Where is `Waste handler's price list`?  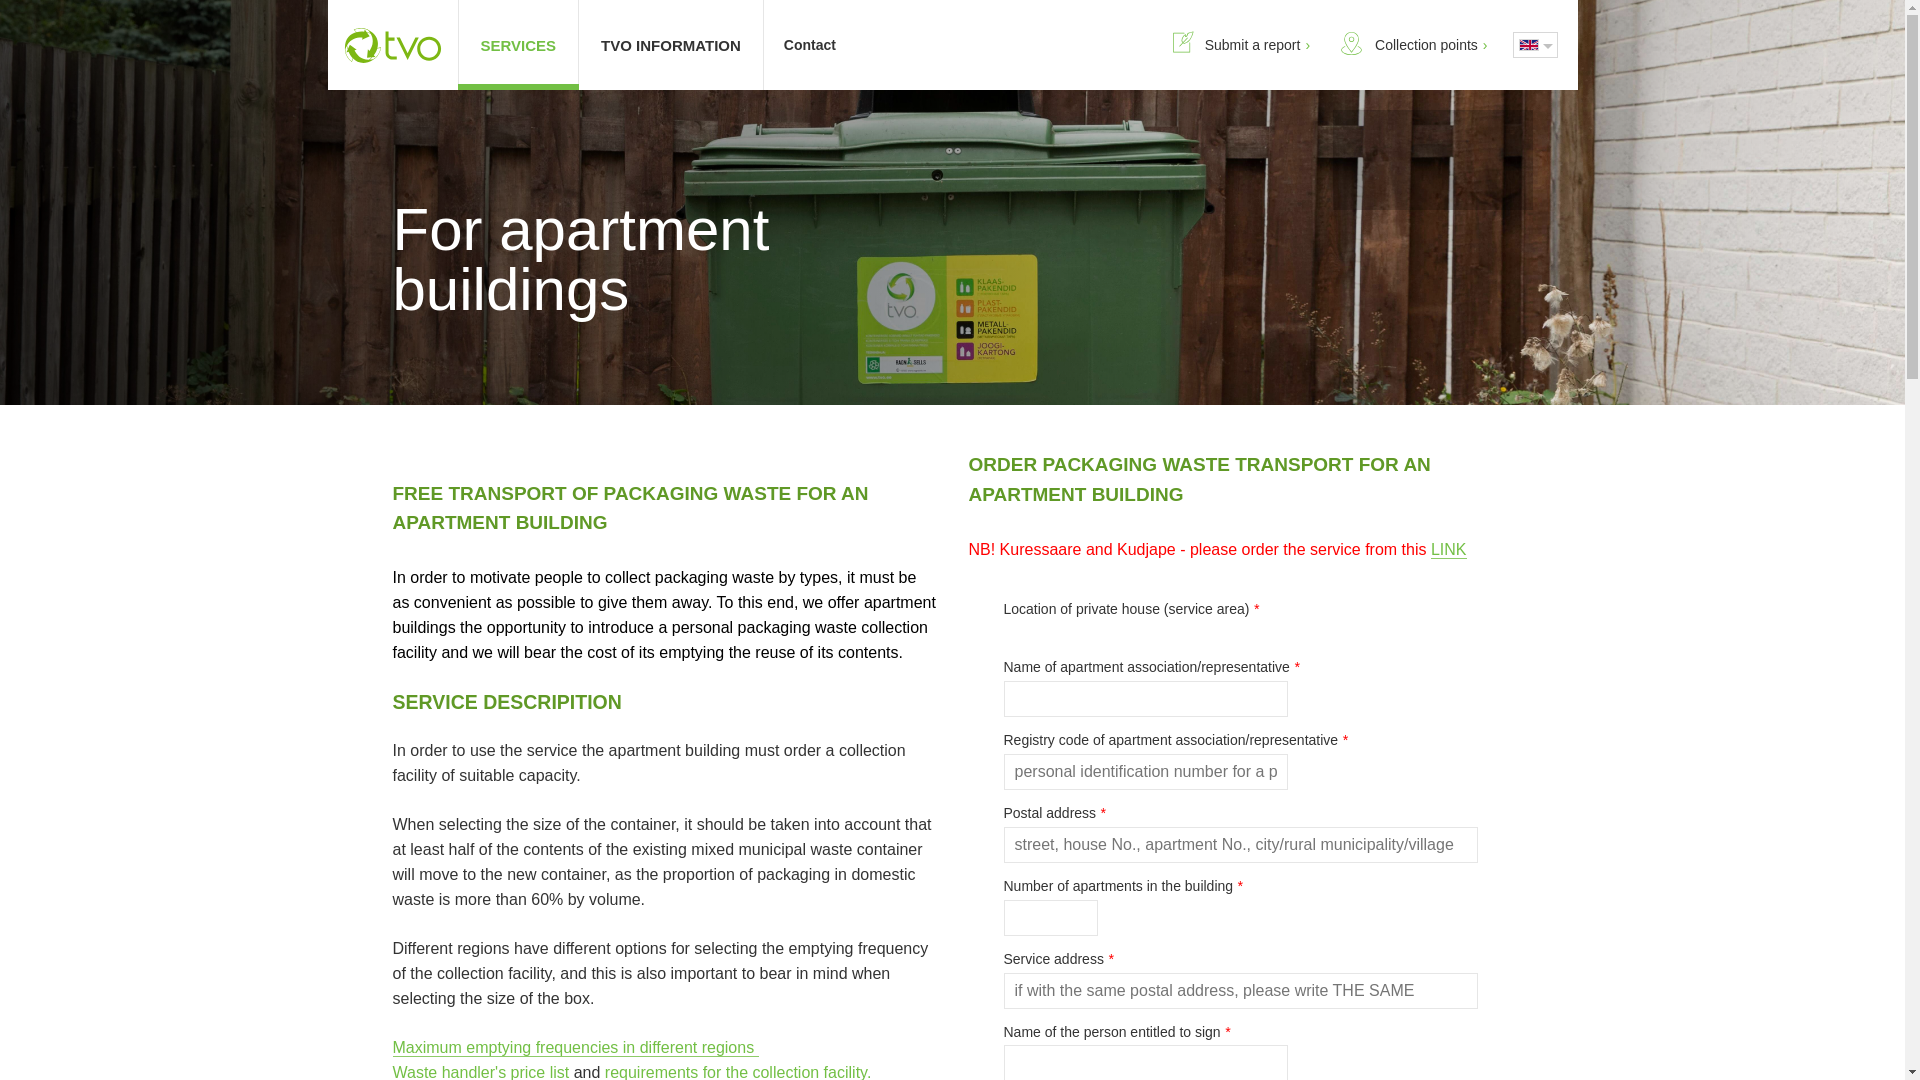 Waste handler's price list is located at coordinates (480, 1072).